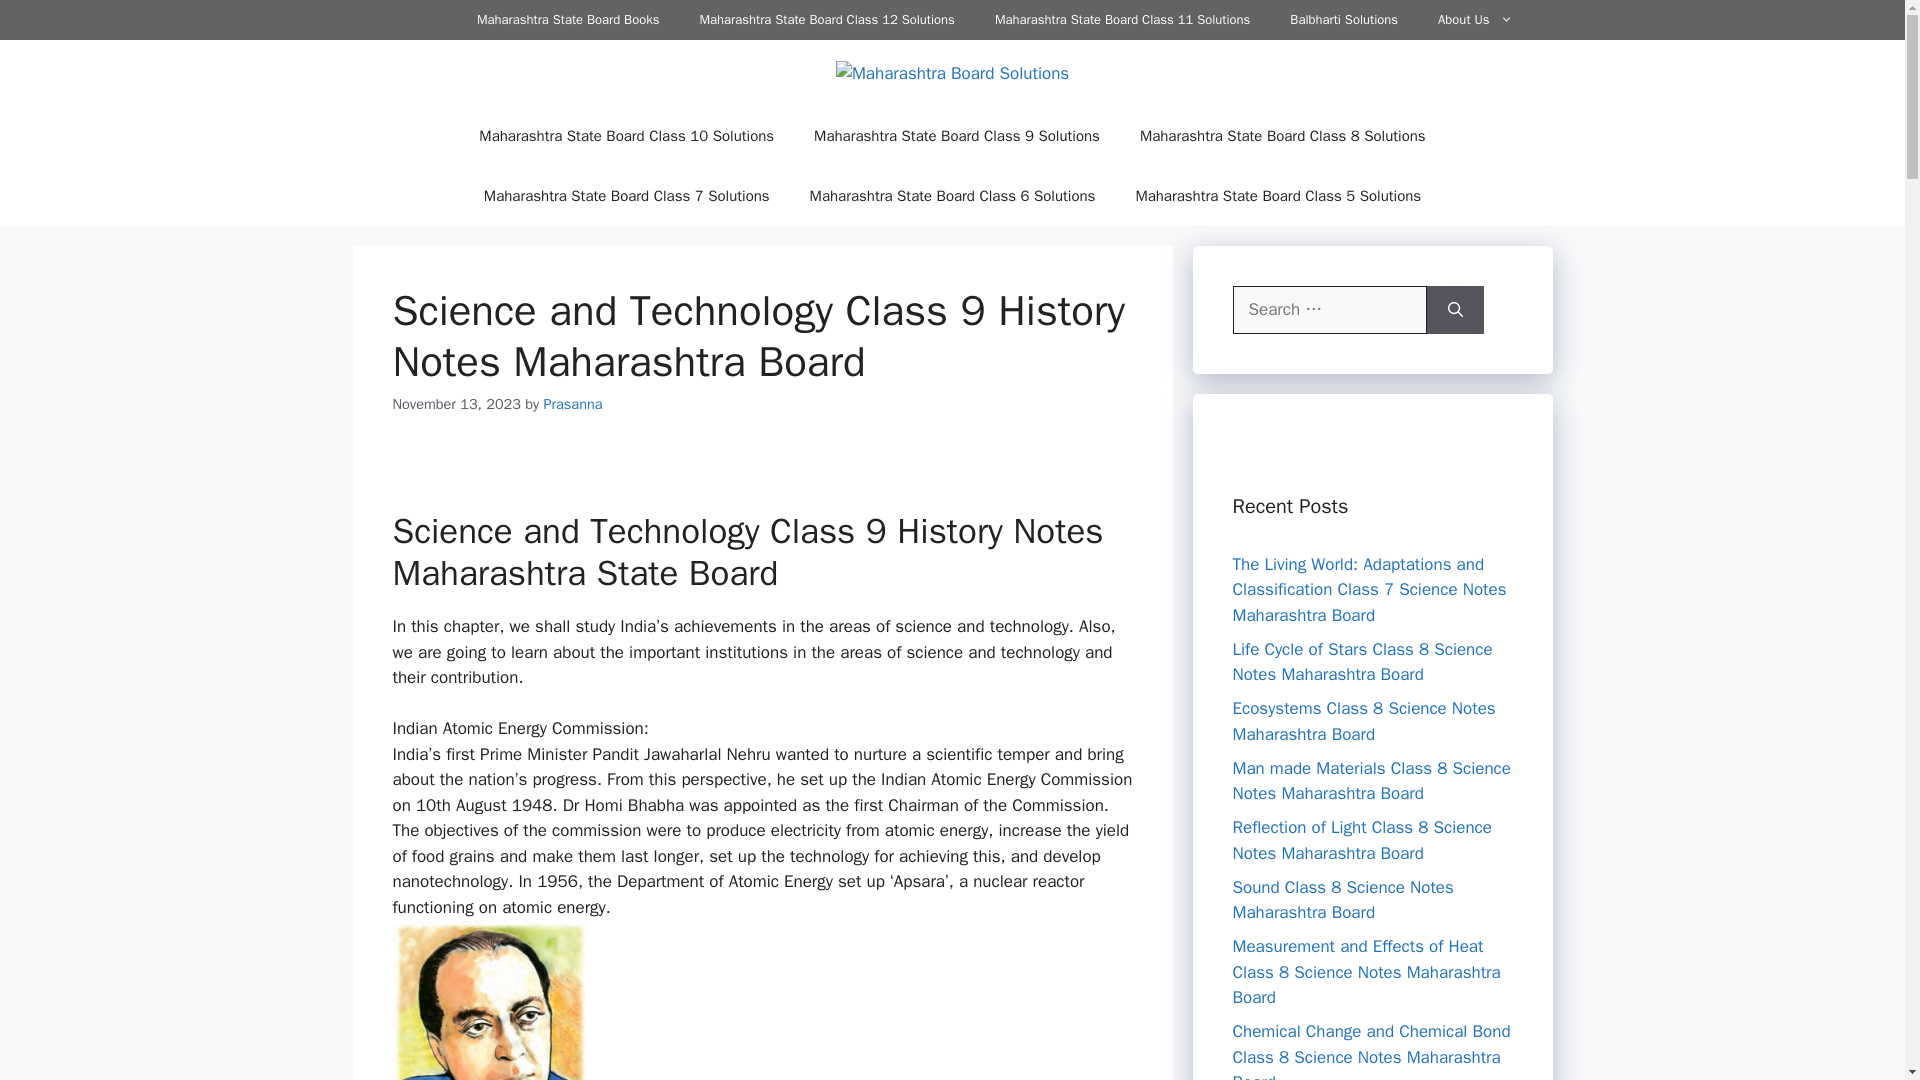 This screenshot has width=1920, height=1080. Describe the element at coordinates (1370, 781) in the screenshot. I see `Man made Materials Class 8 Science Notes Maharashtra Board` at that location.